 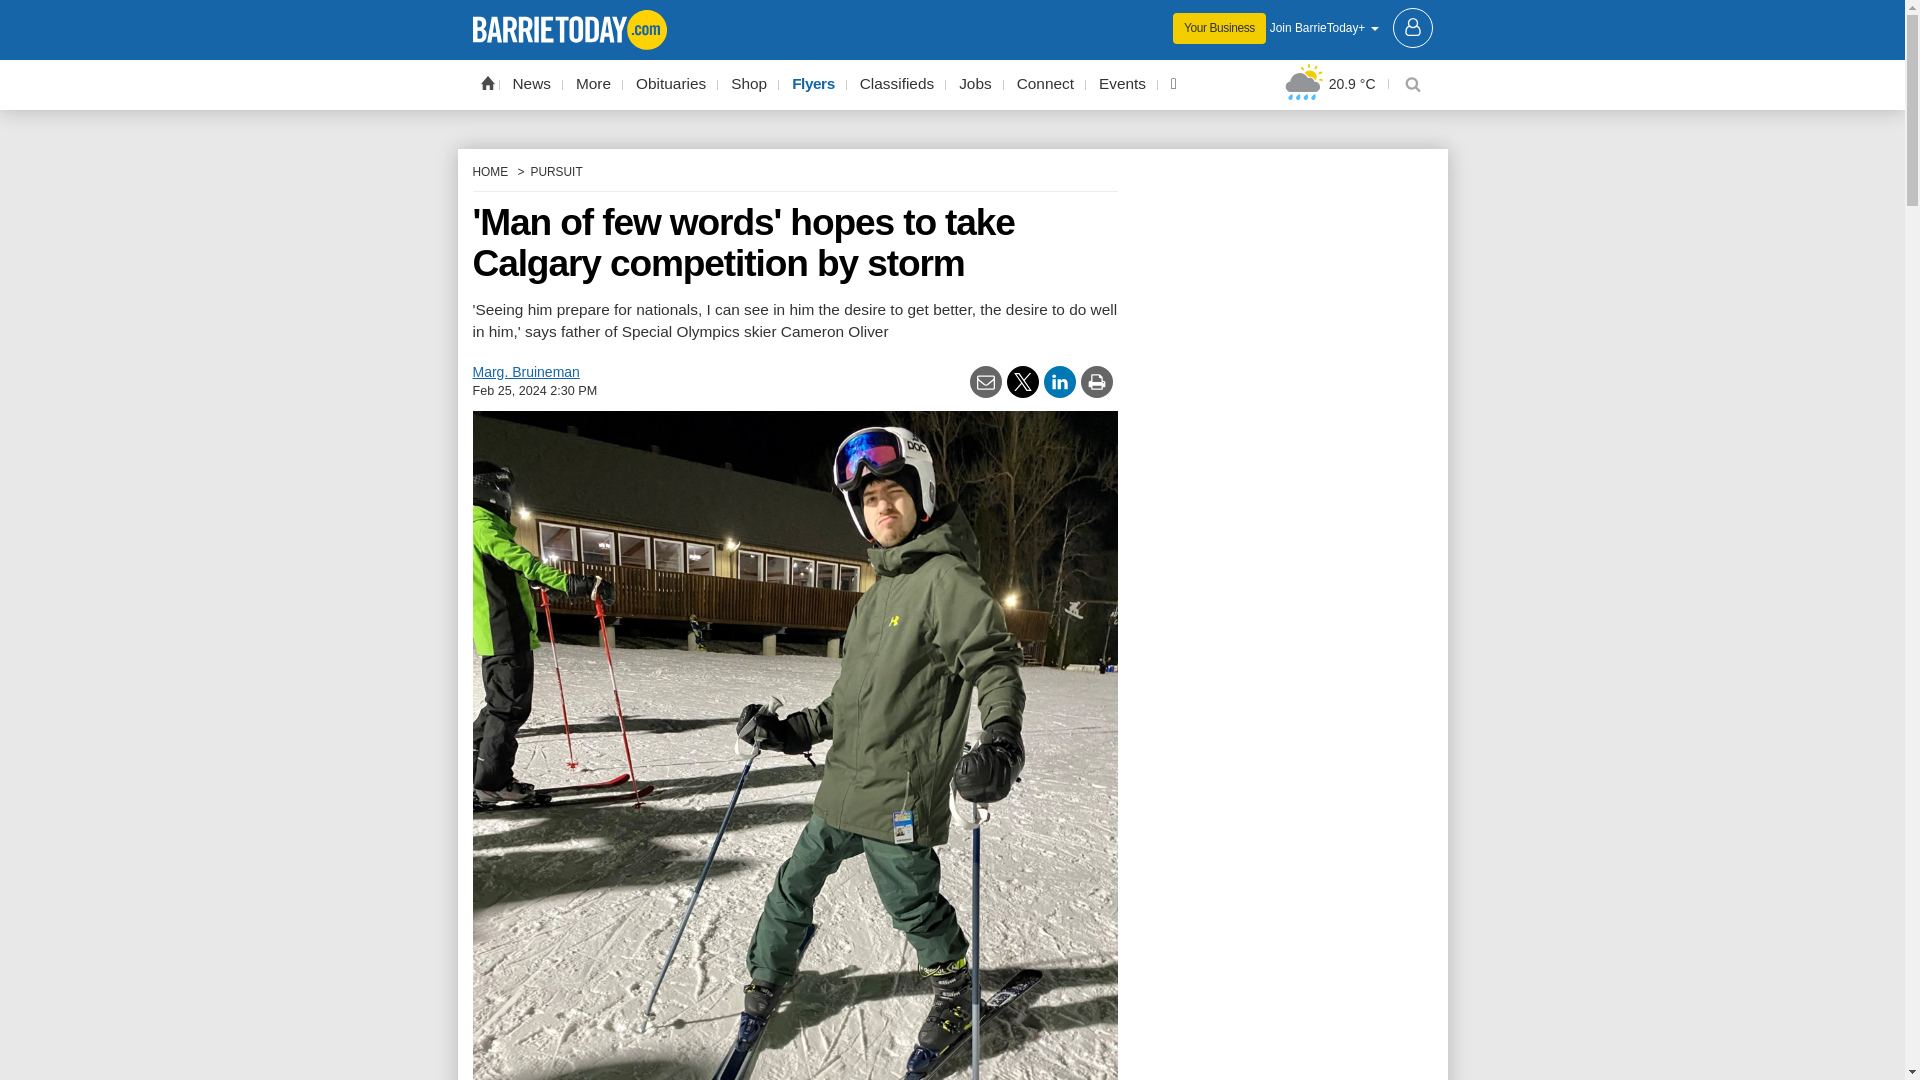 What do you see at coordinates (532, 84) in the screenshot?
I see `News` at bounding box center [532, 84].